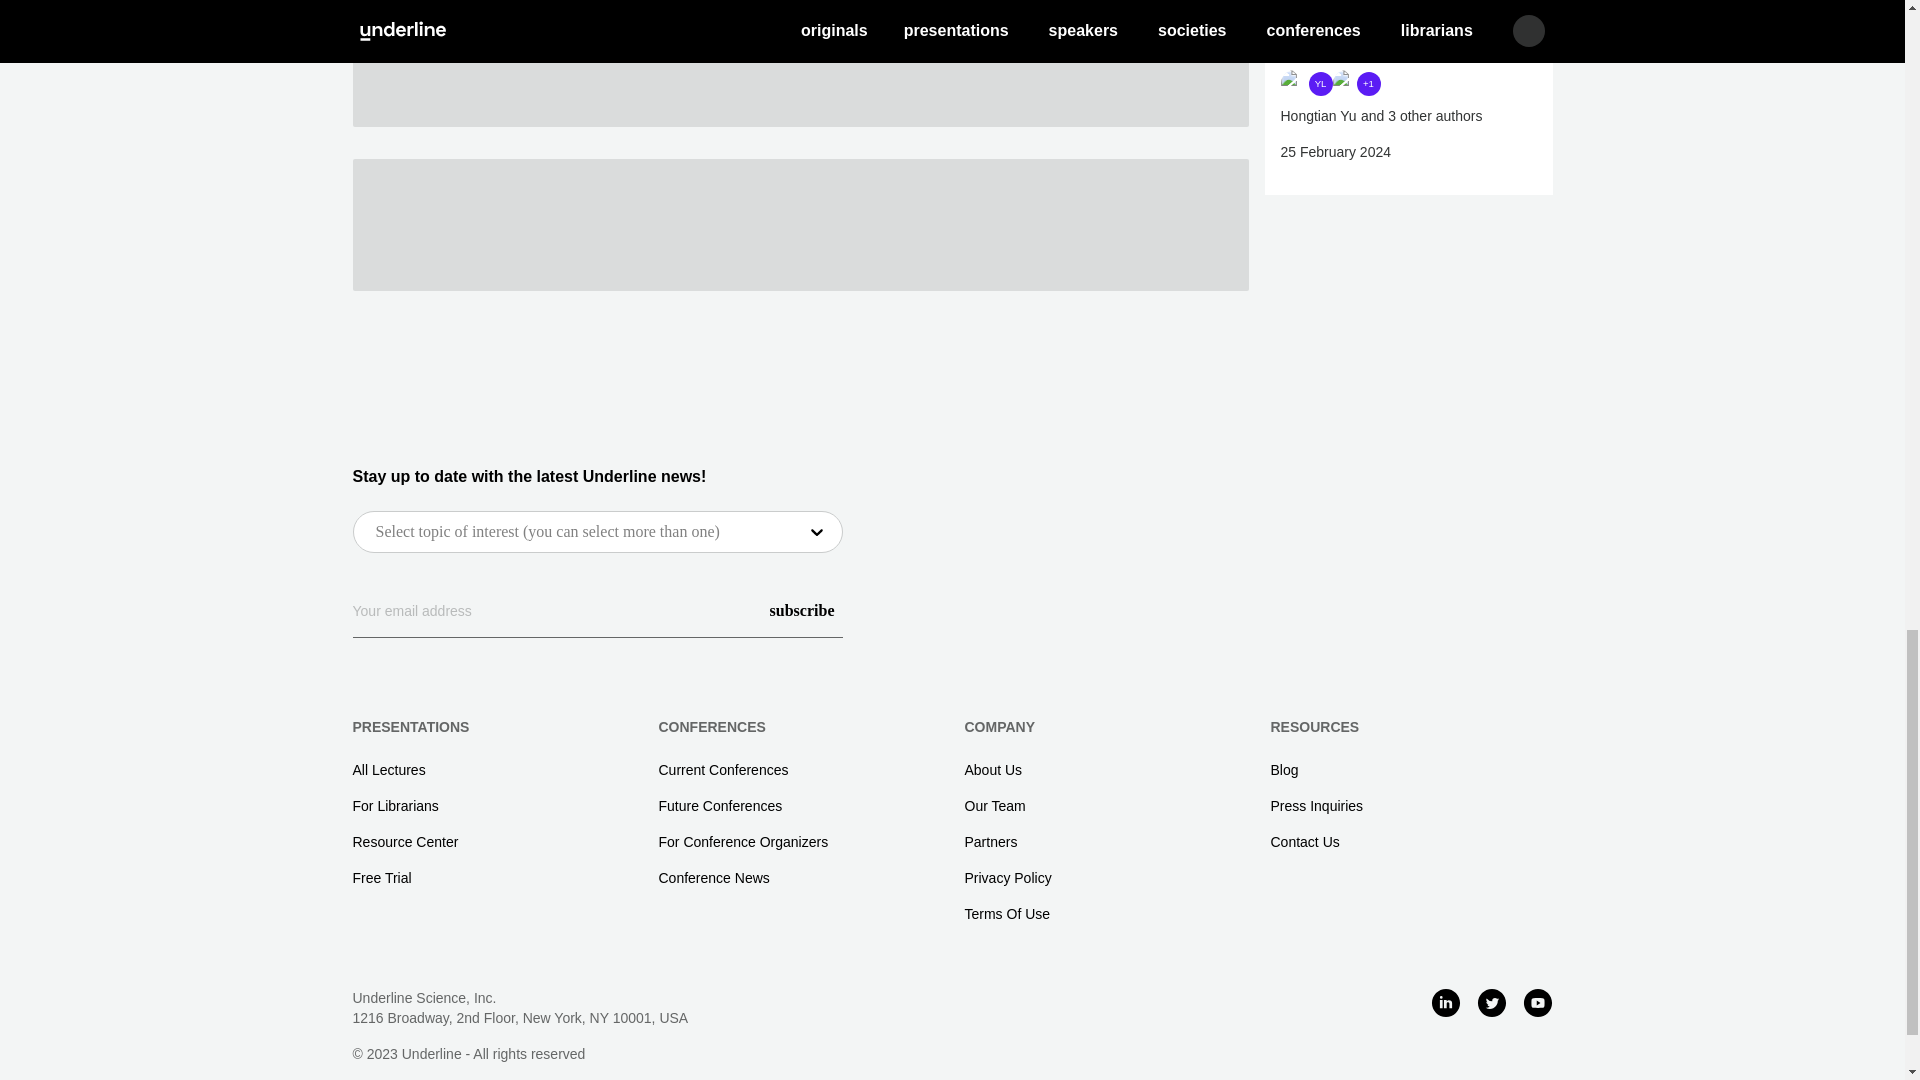  I want to click on Current Conferences, so click(722, 768).